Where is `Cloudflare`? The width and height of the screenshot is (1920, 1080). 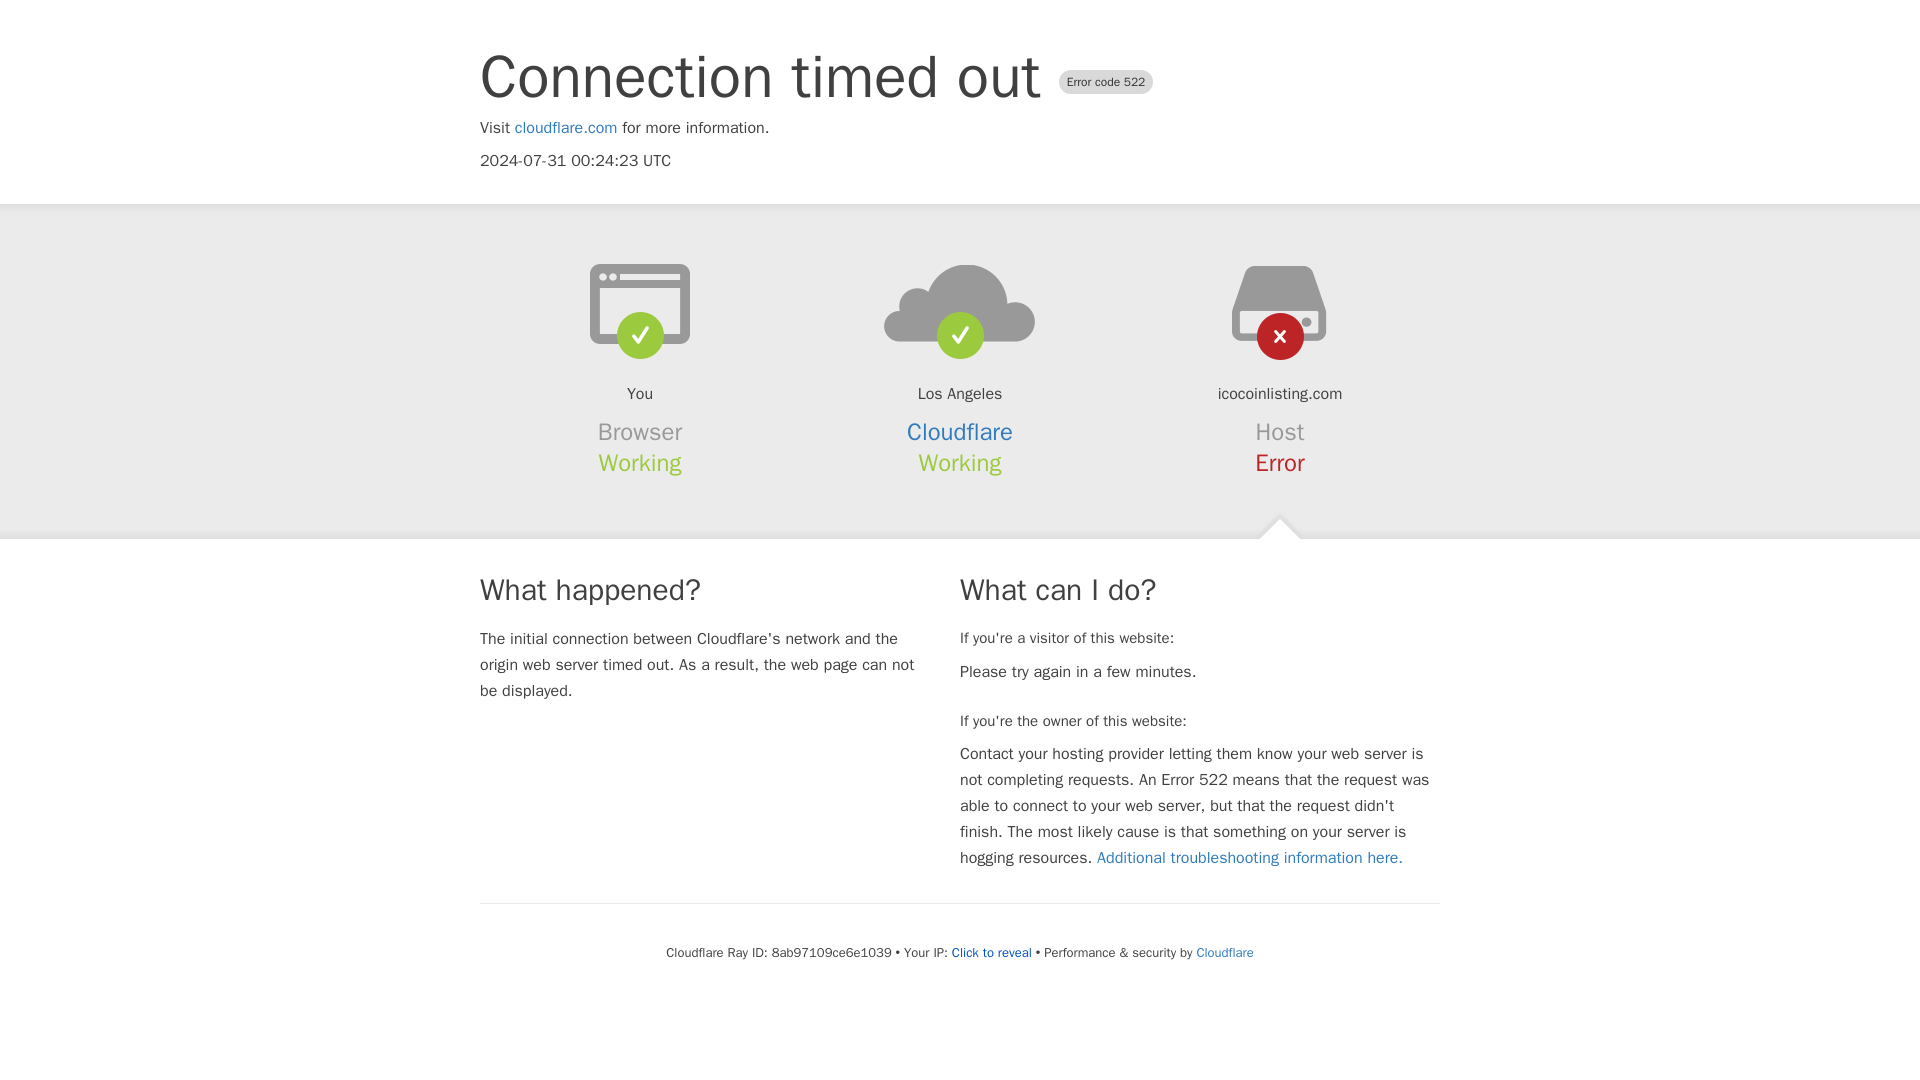
Cloudflare is located at coordinates (960, 432).